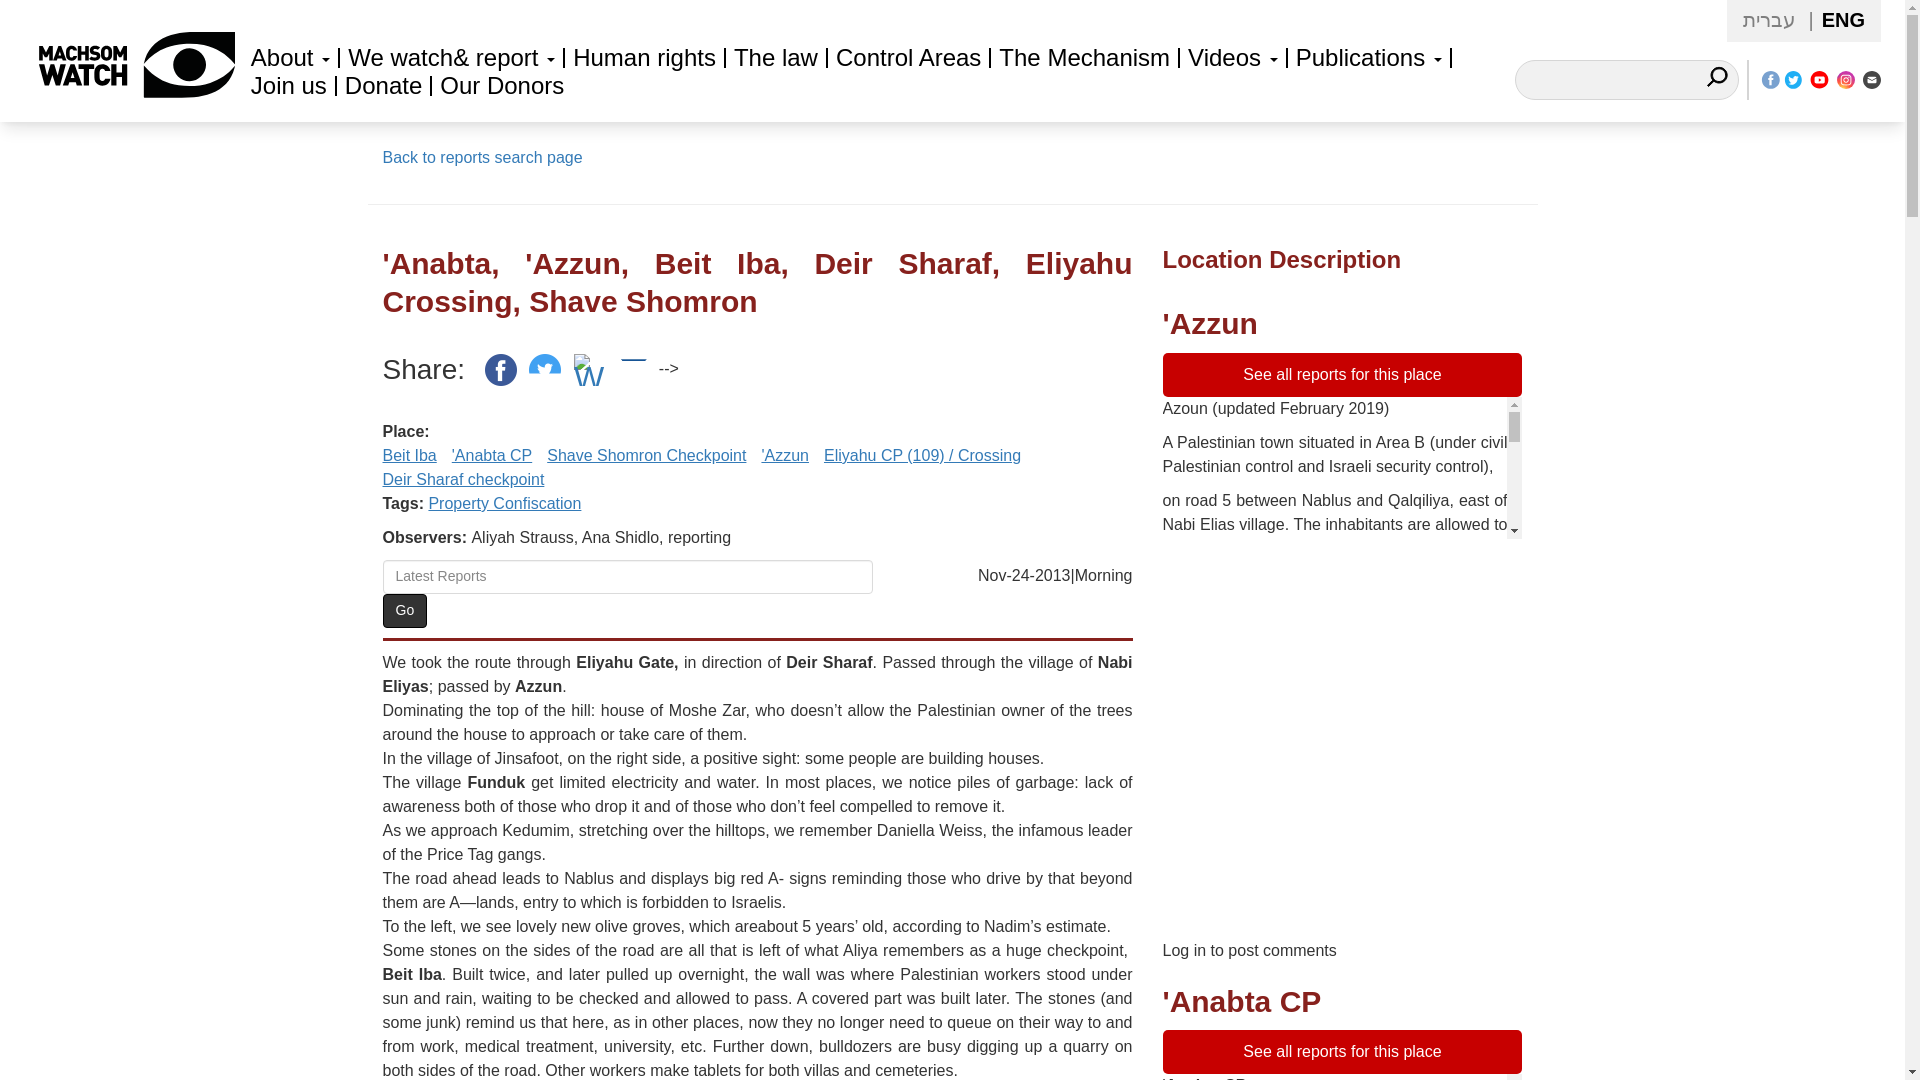  Describe the element at coordinates (290, 58) in the screenshot. I see `About` at that location.